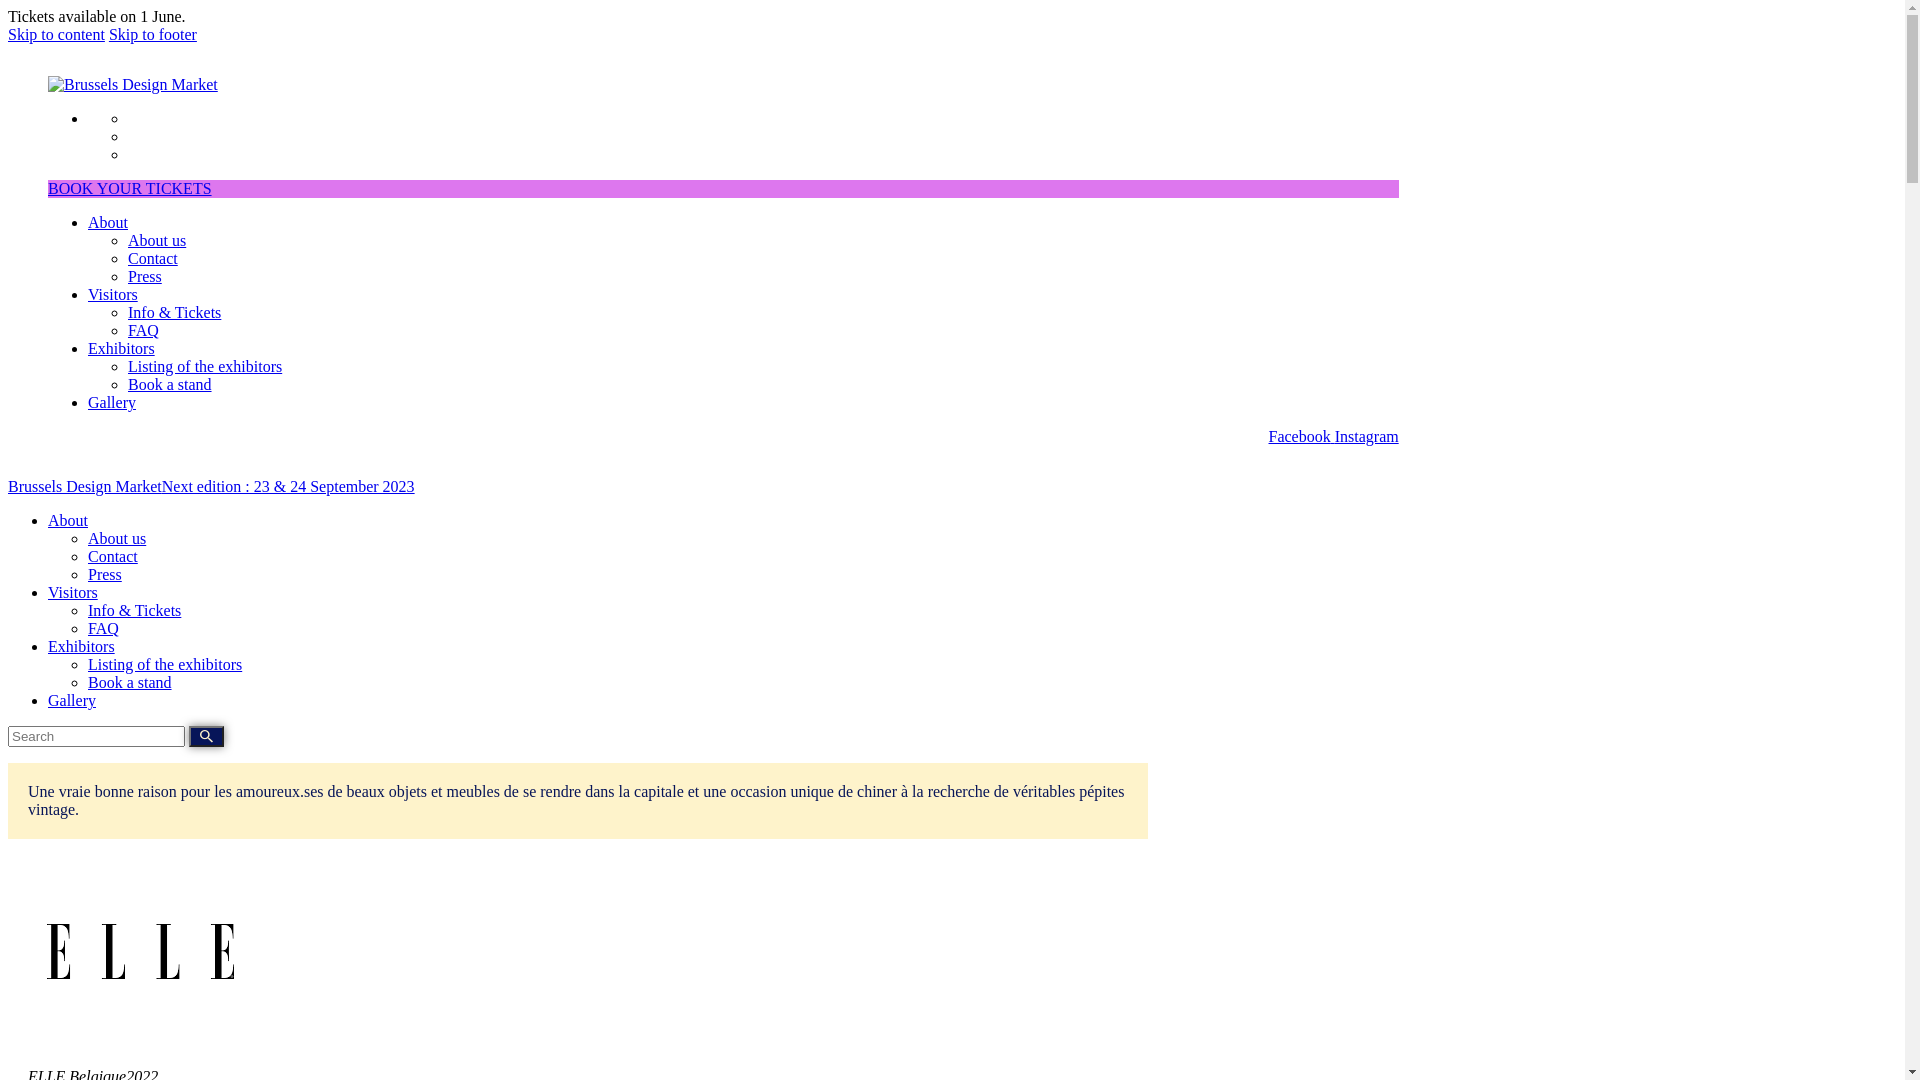 This screenshot has width=1920, height=1080. What do you see at coordinates (72, 700) in the screenshot?
I see `Gallery` at bounding box center [72, 700].